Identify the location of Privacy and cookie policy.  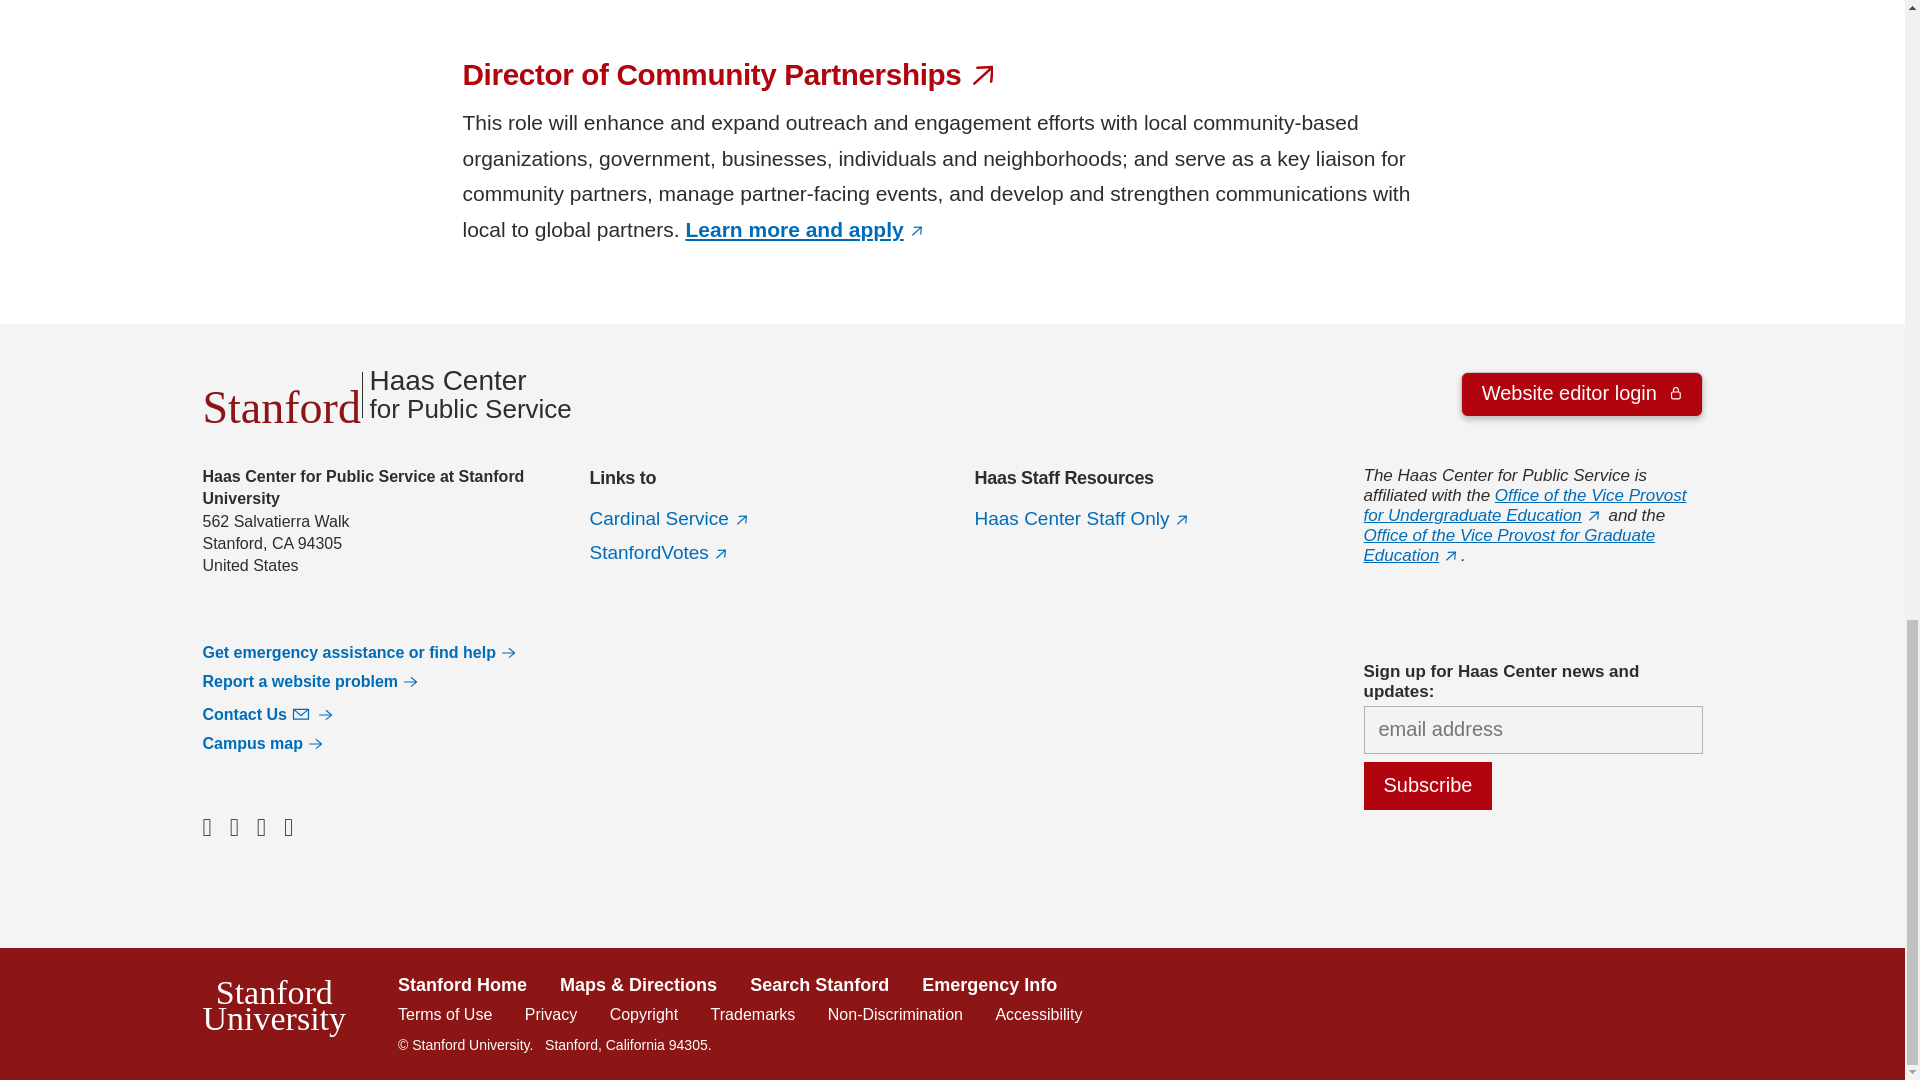
(550, 1014).